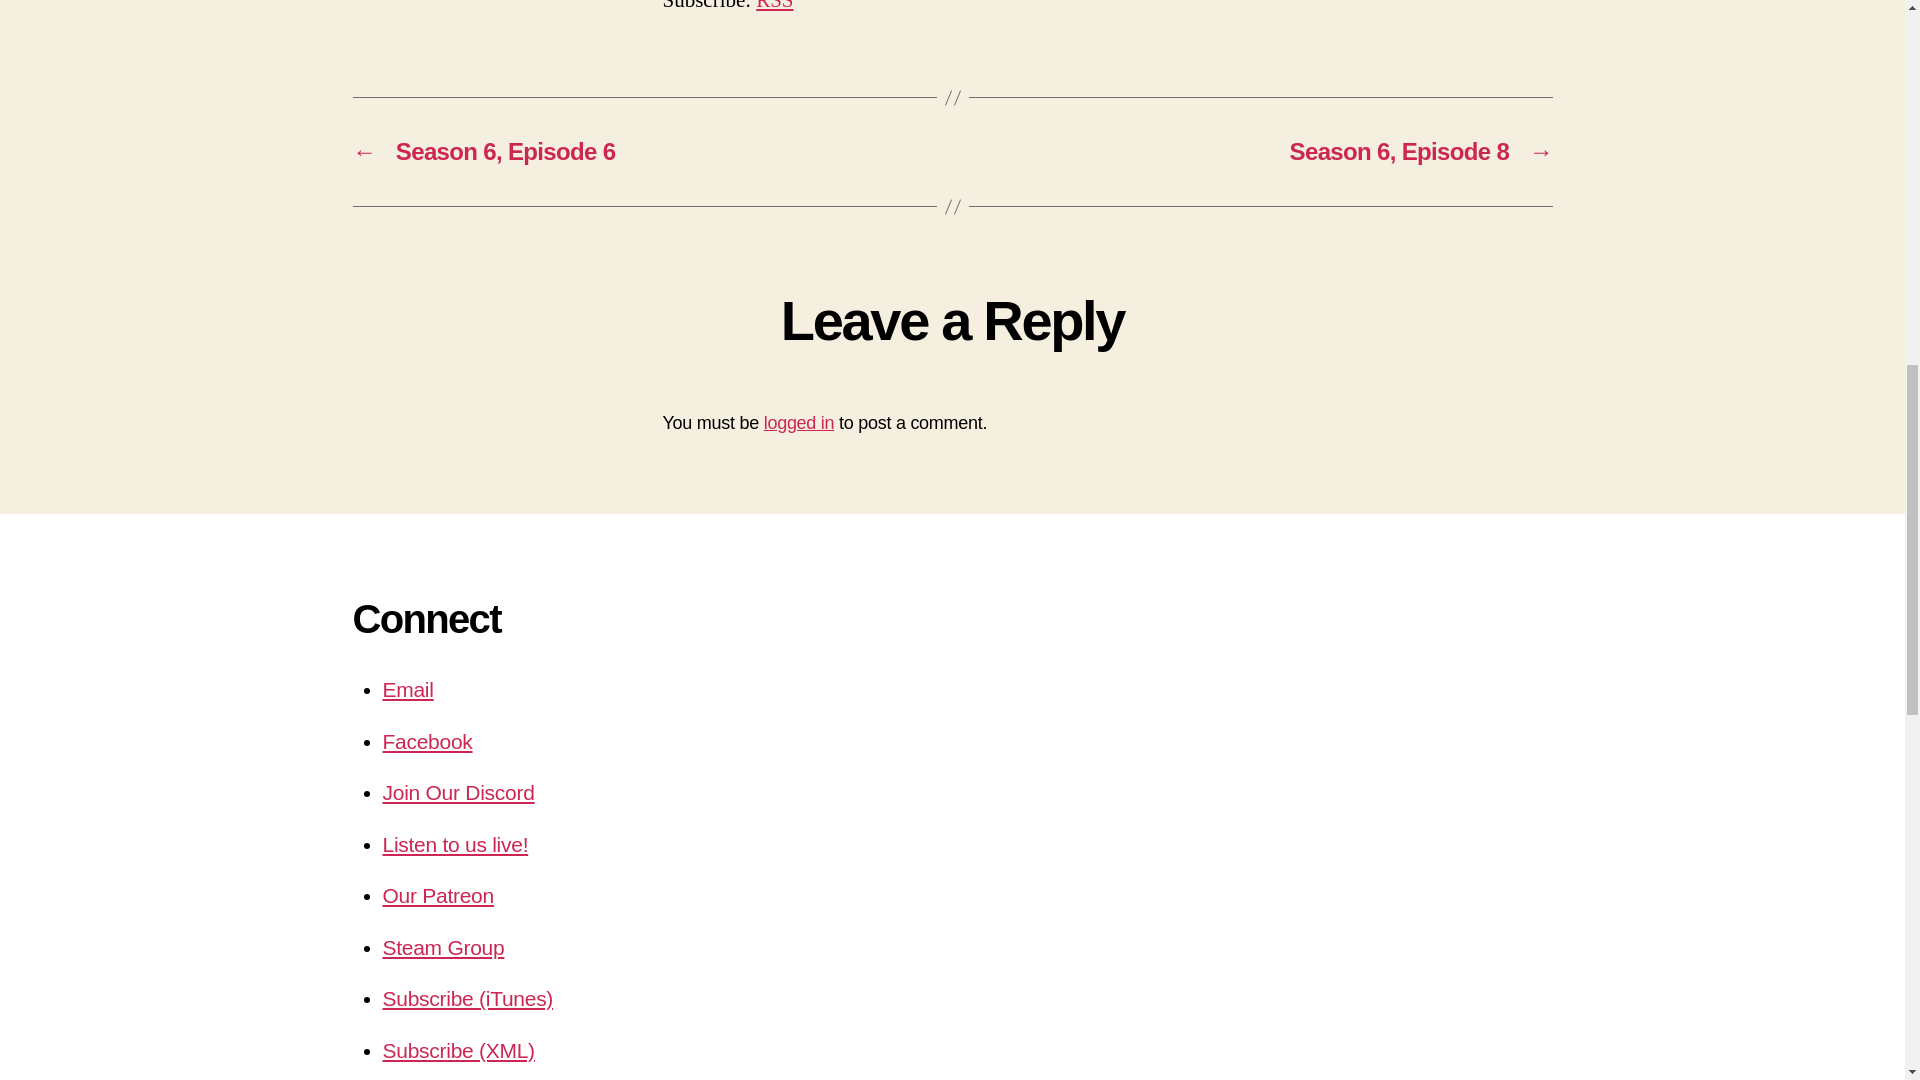 The width and height of the screenshot is (1920, 1080). Describe the element at coordinates (438, 896) in the screenshot. I see `Our Patreon` at that location.